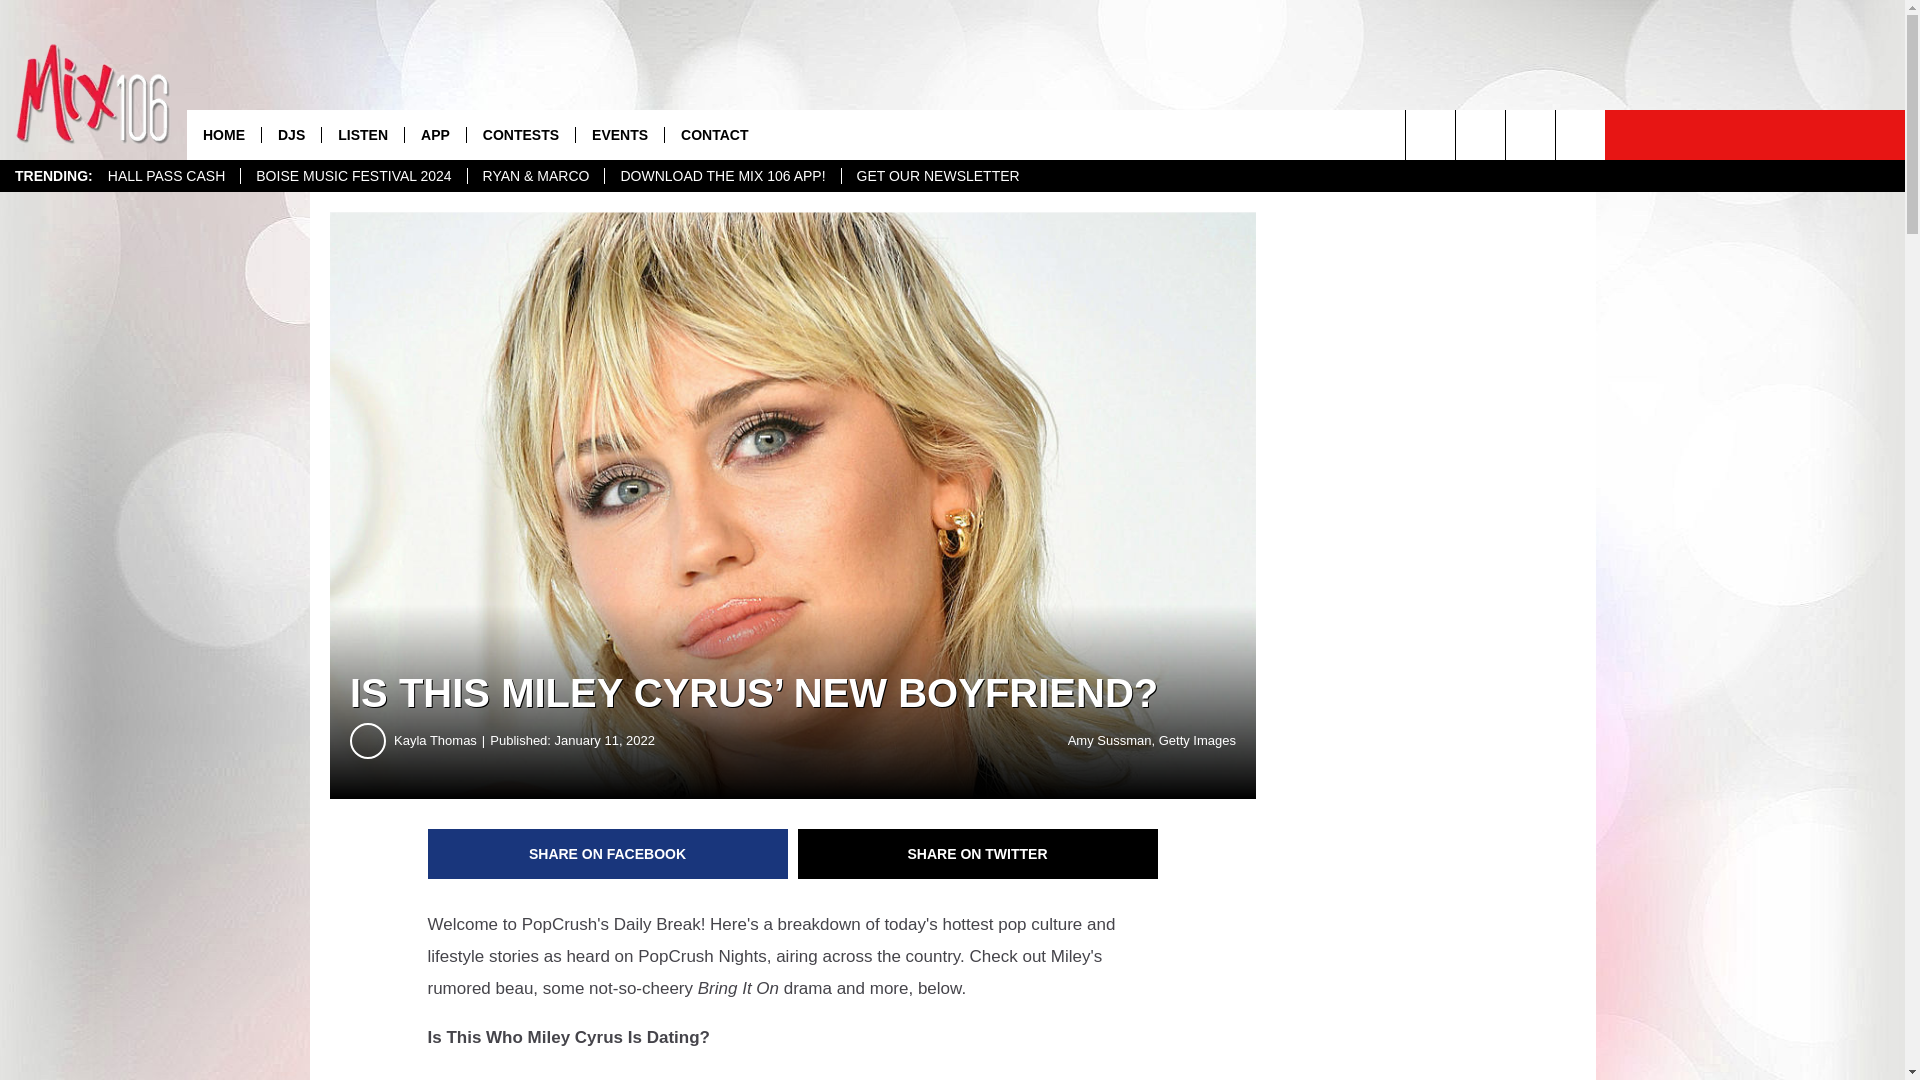 The height and width of the screenshot is (1080, 1920). I want to click on CONTESTS, so click(520, 134).